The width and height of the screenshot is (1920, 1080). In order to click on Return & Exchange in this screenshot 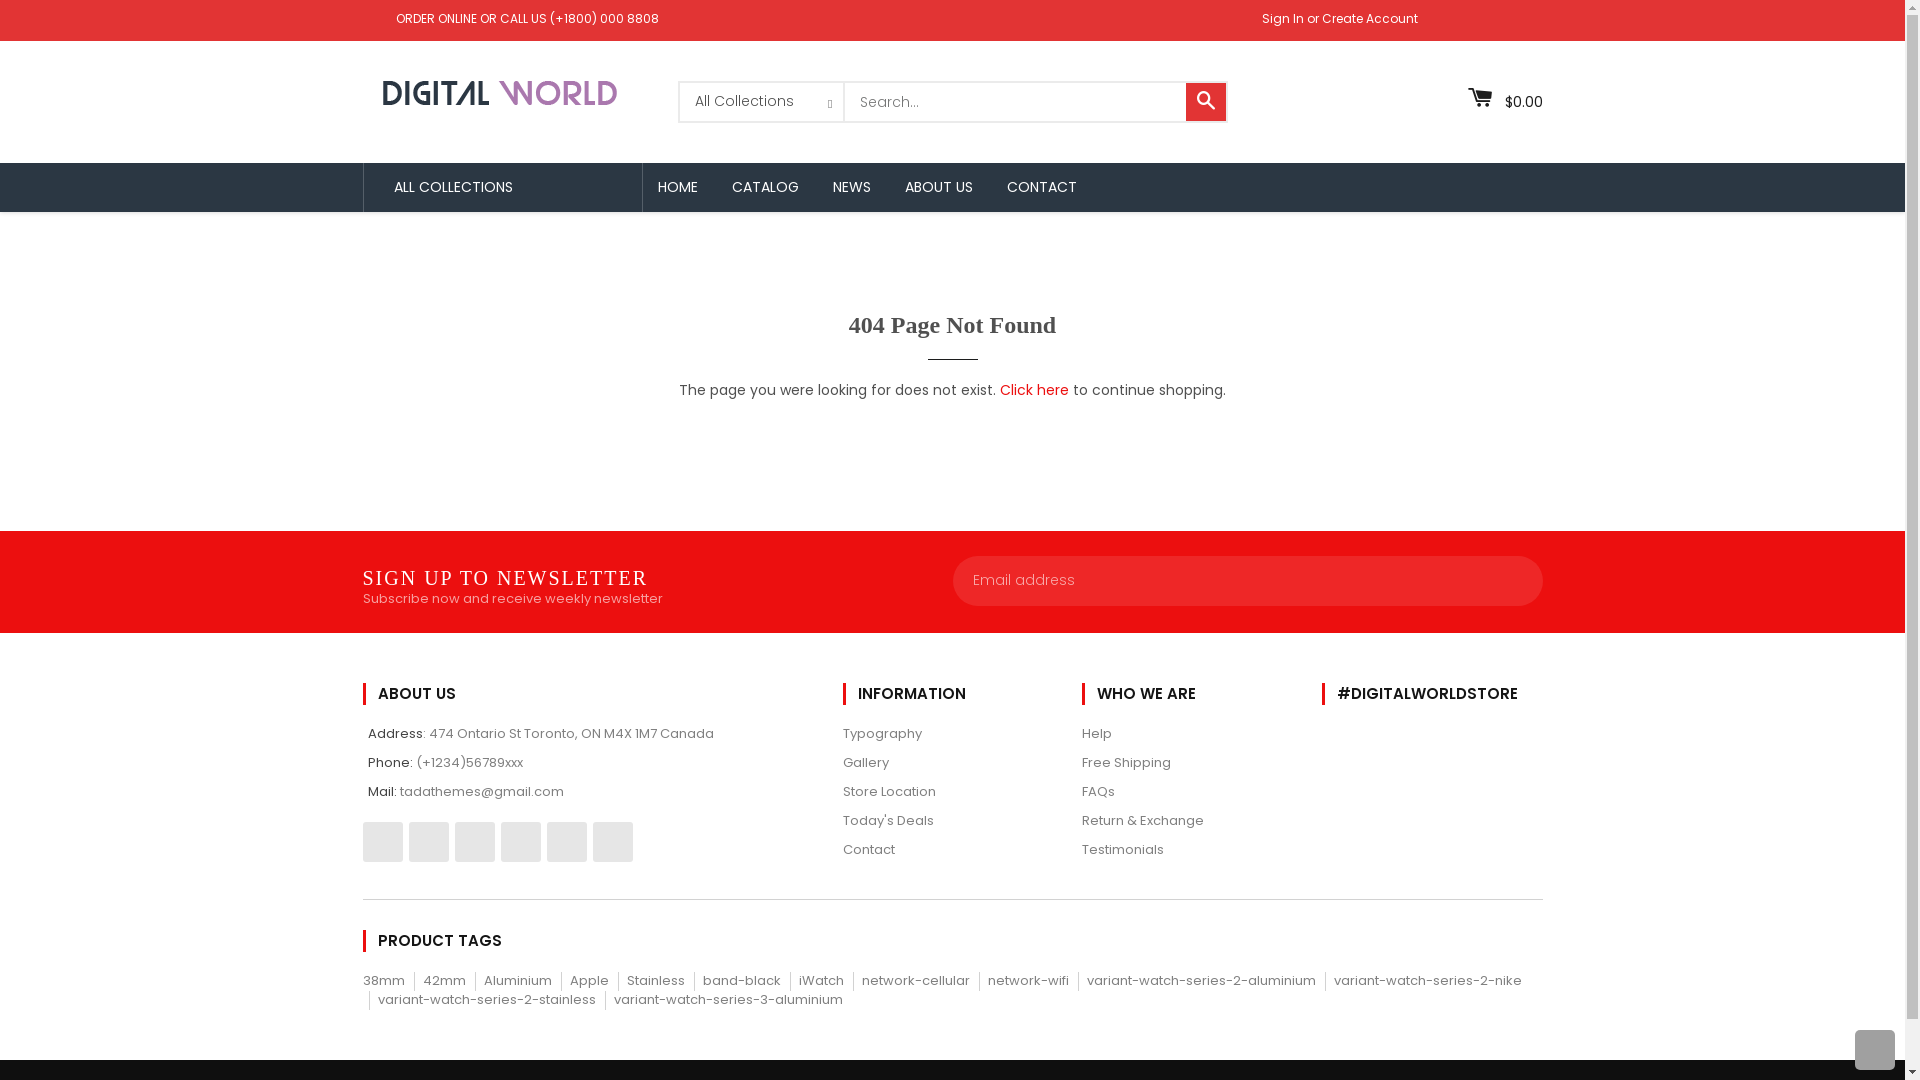, I will do `click(1143, 820)`.